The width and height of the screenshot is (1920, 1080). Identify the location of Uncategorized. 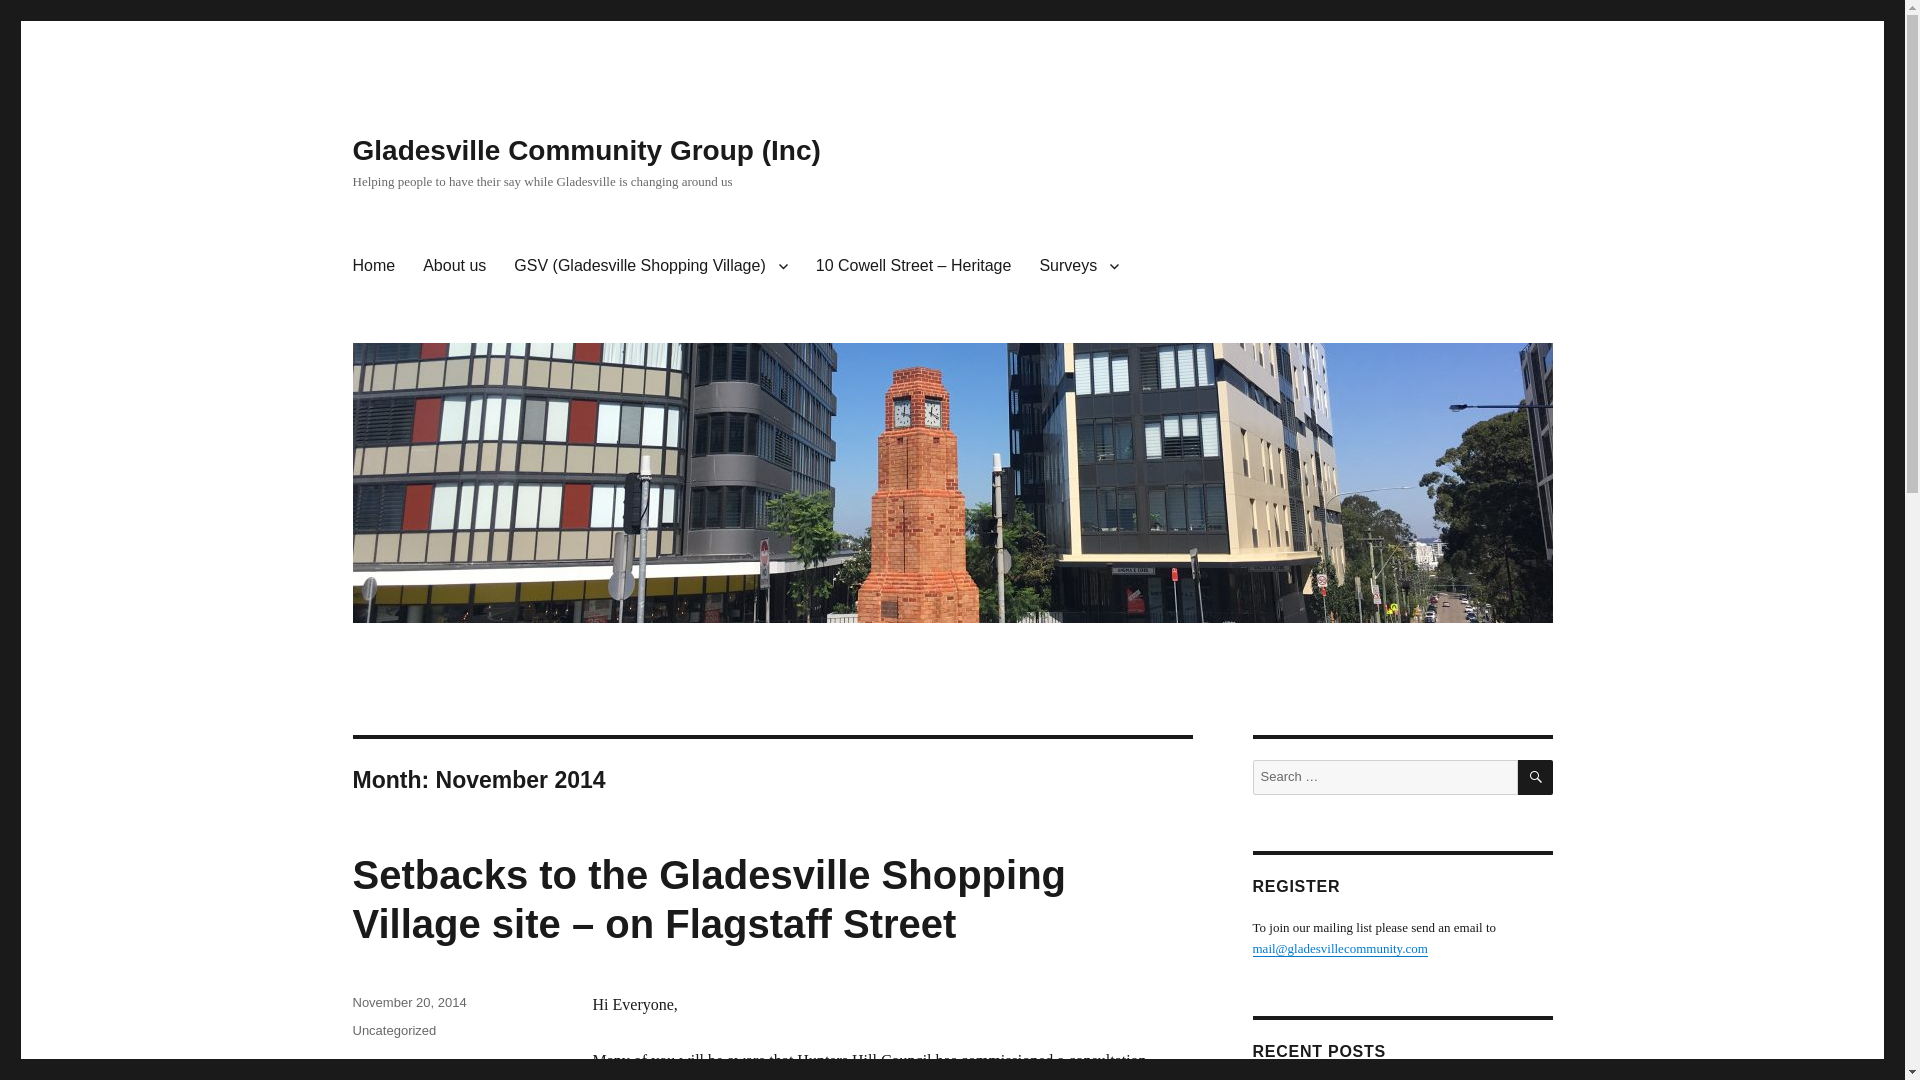
(393, 1030).